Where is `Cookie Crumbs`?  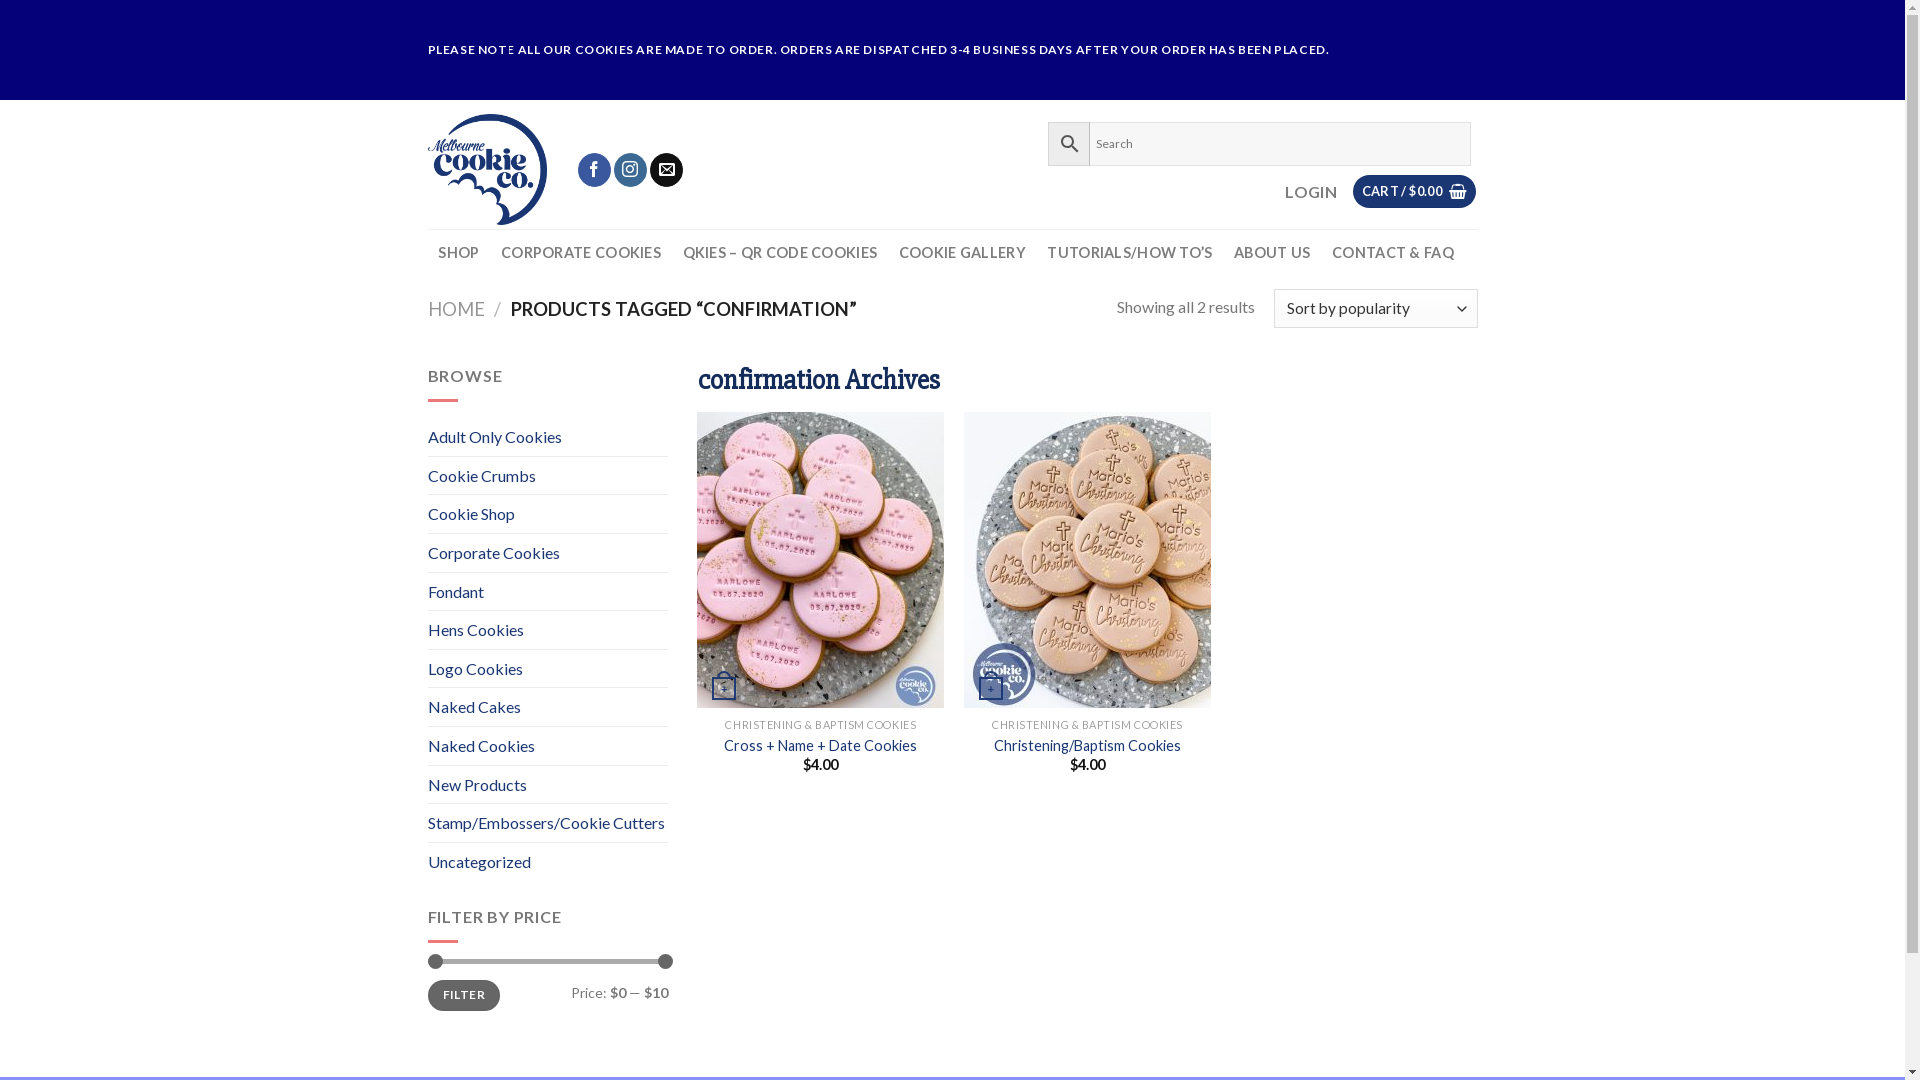 Cookie Crumbs is located at coordinates (548, 476).